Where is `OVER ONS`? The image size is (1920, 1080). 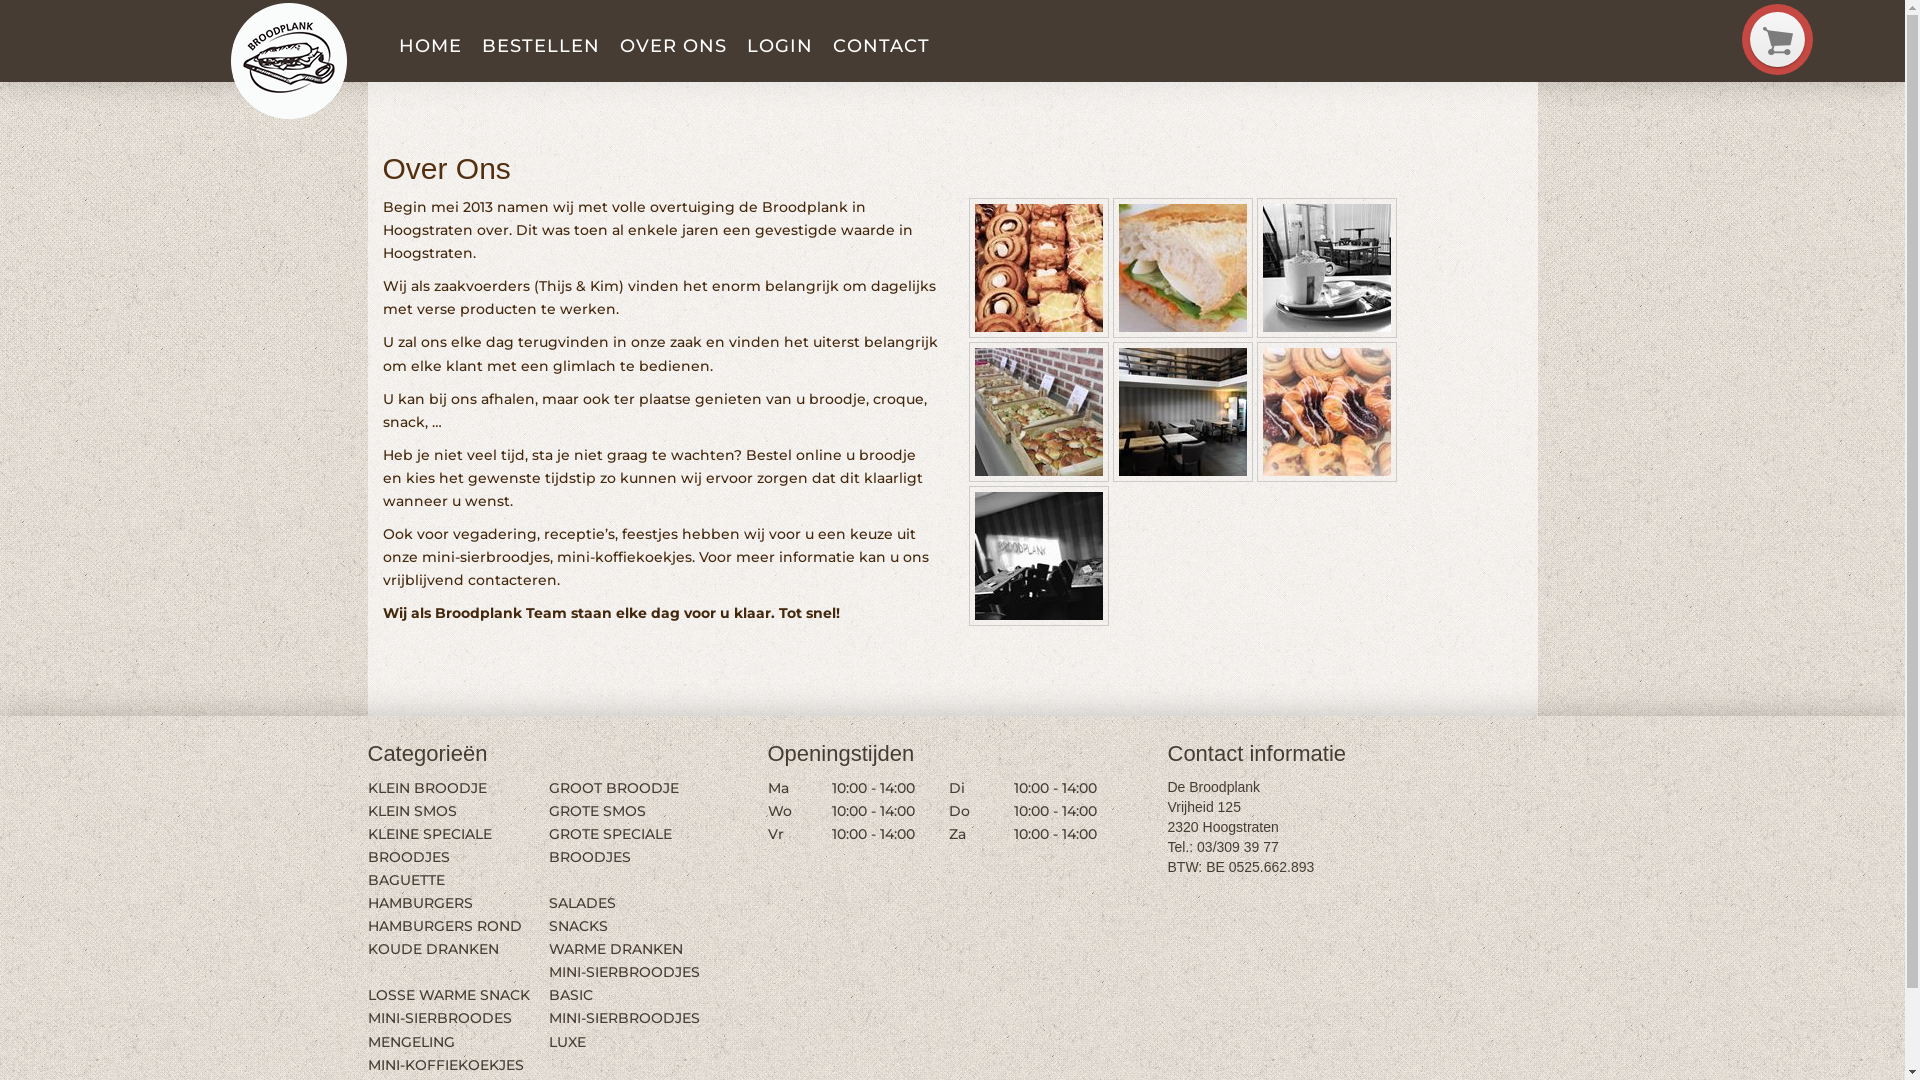
OVER ONS is located at coordinates (674, 47).